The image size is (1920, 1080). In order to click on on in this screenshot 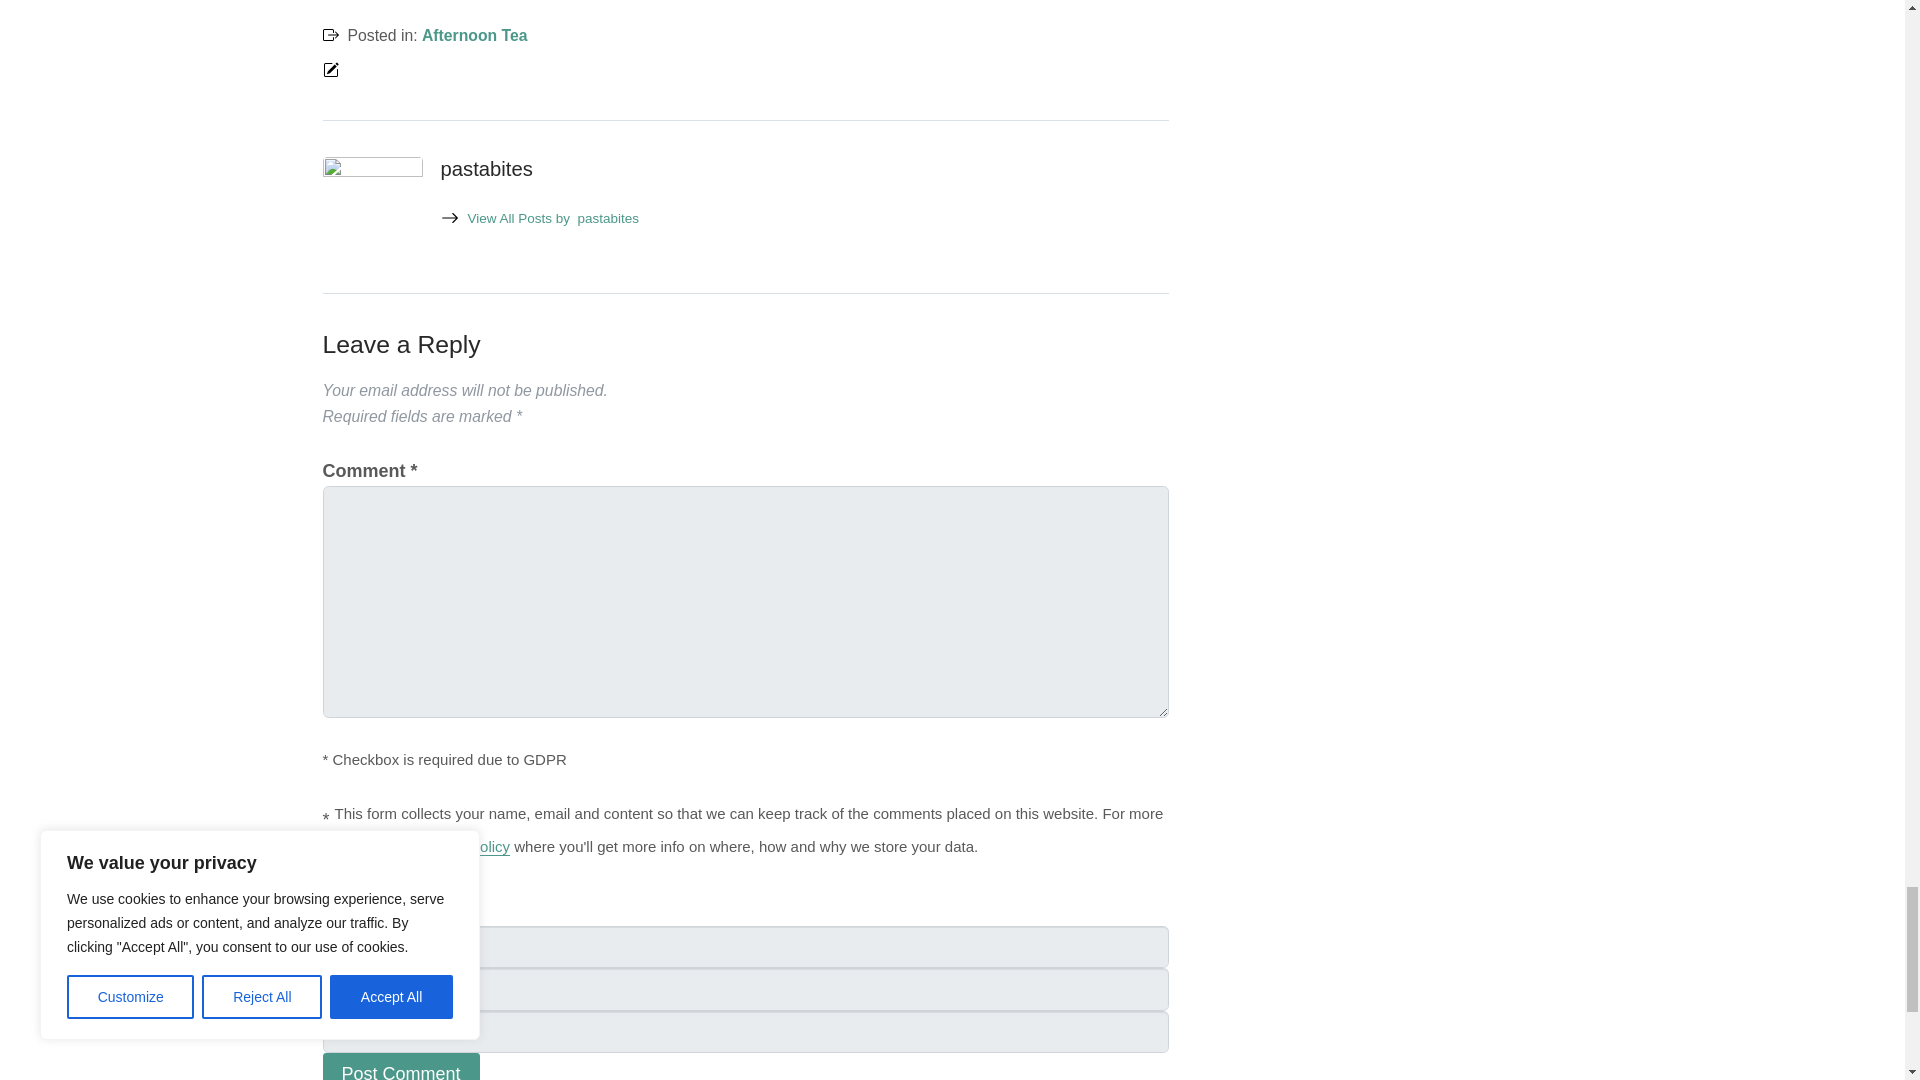, I will do `click(328, 882)`.